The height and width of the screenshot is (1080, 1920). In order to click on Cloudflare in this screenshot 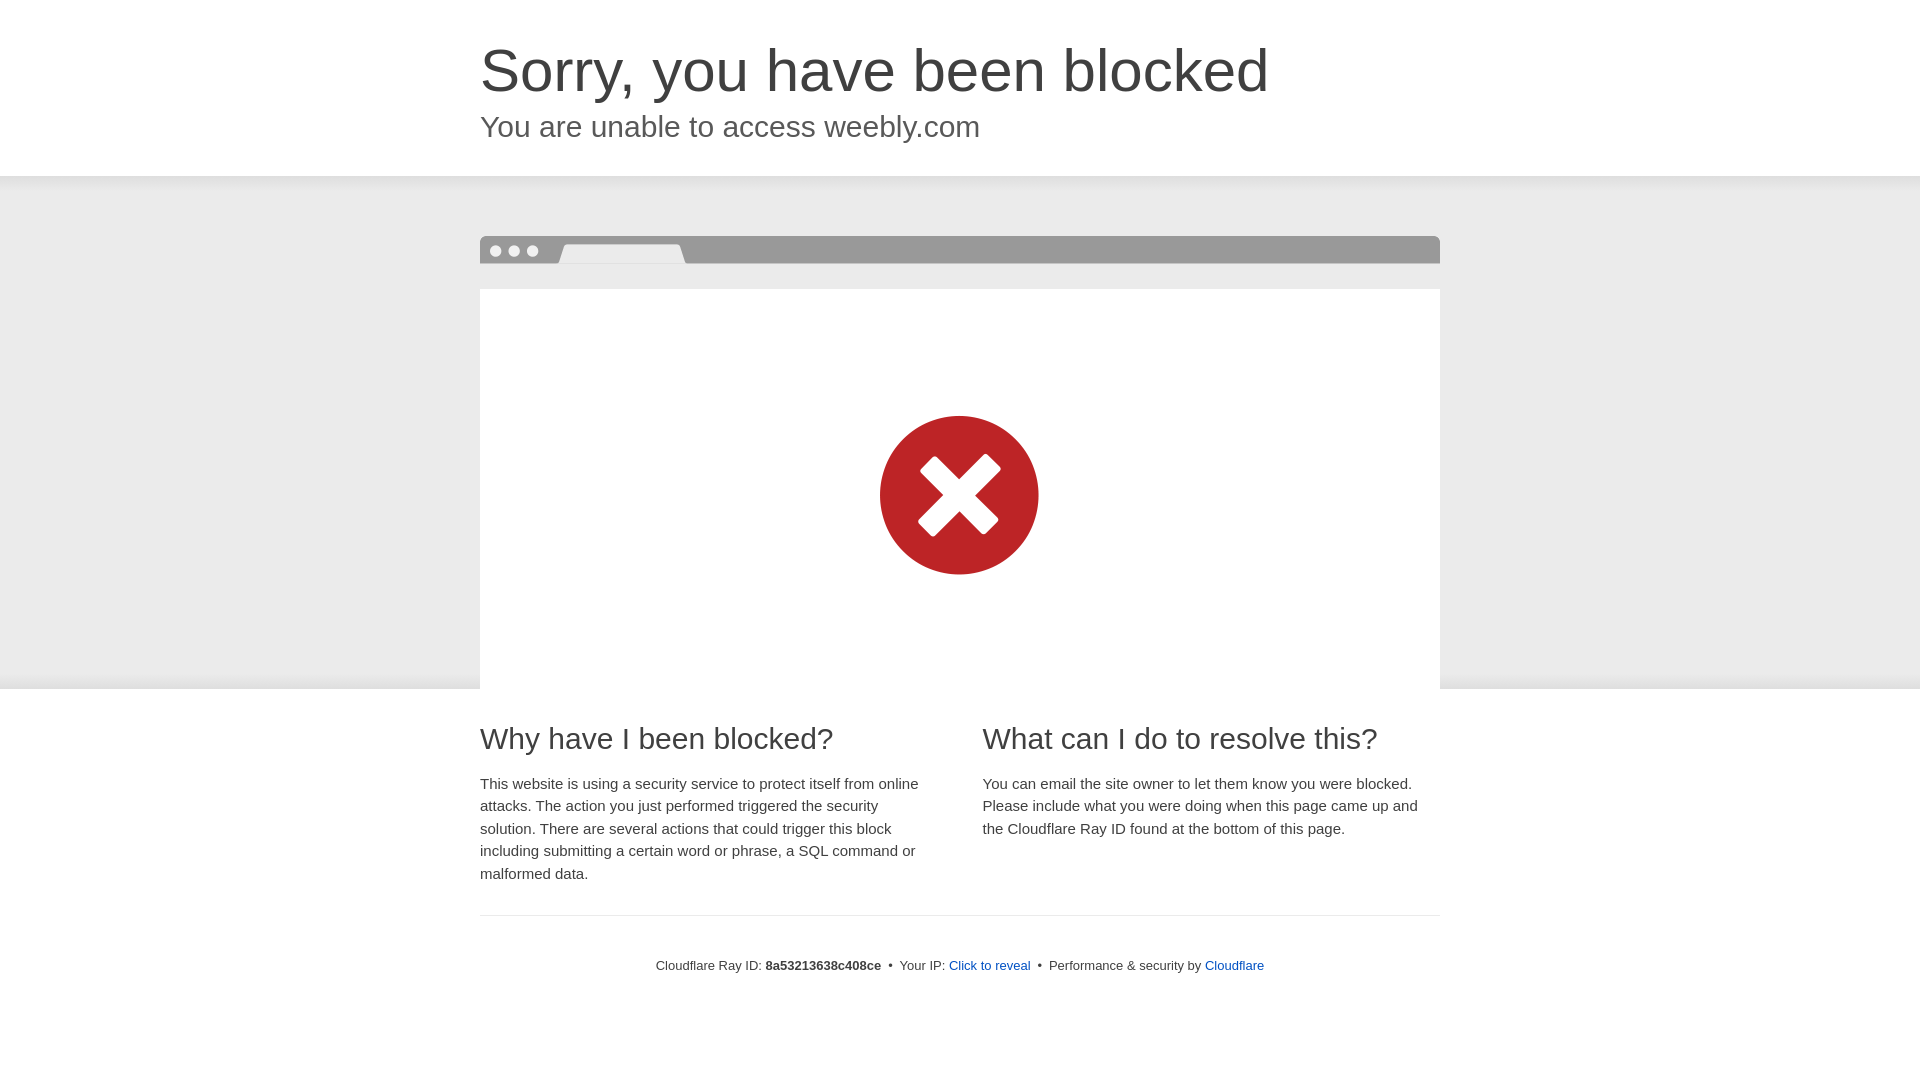, I will do `click(1234, 965)`.